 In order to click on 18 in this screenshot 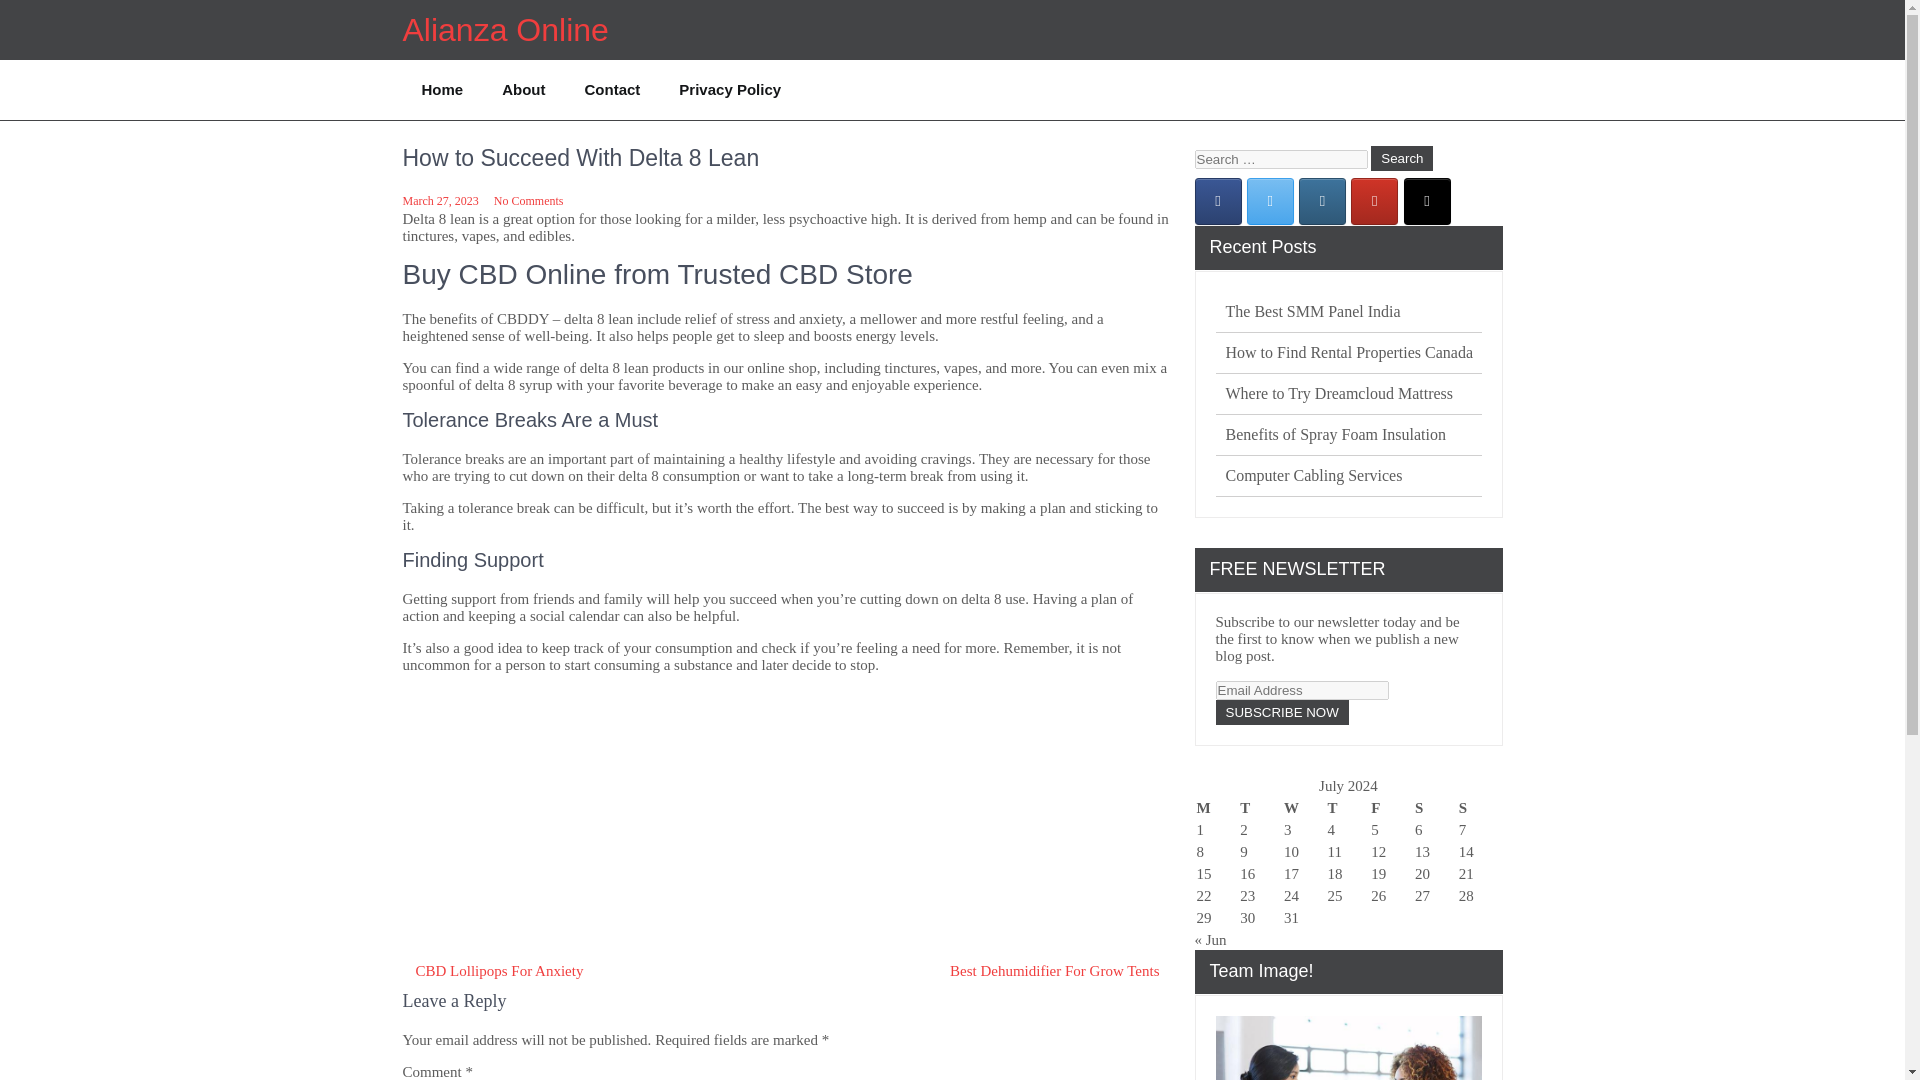, I will do `click(1335, 874)`.